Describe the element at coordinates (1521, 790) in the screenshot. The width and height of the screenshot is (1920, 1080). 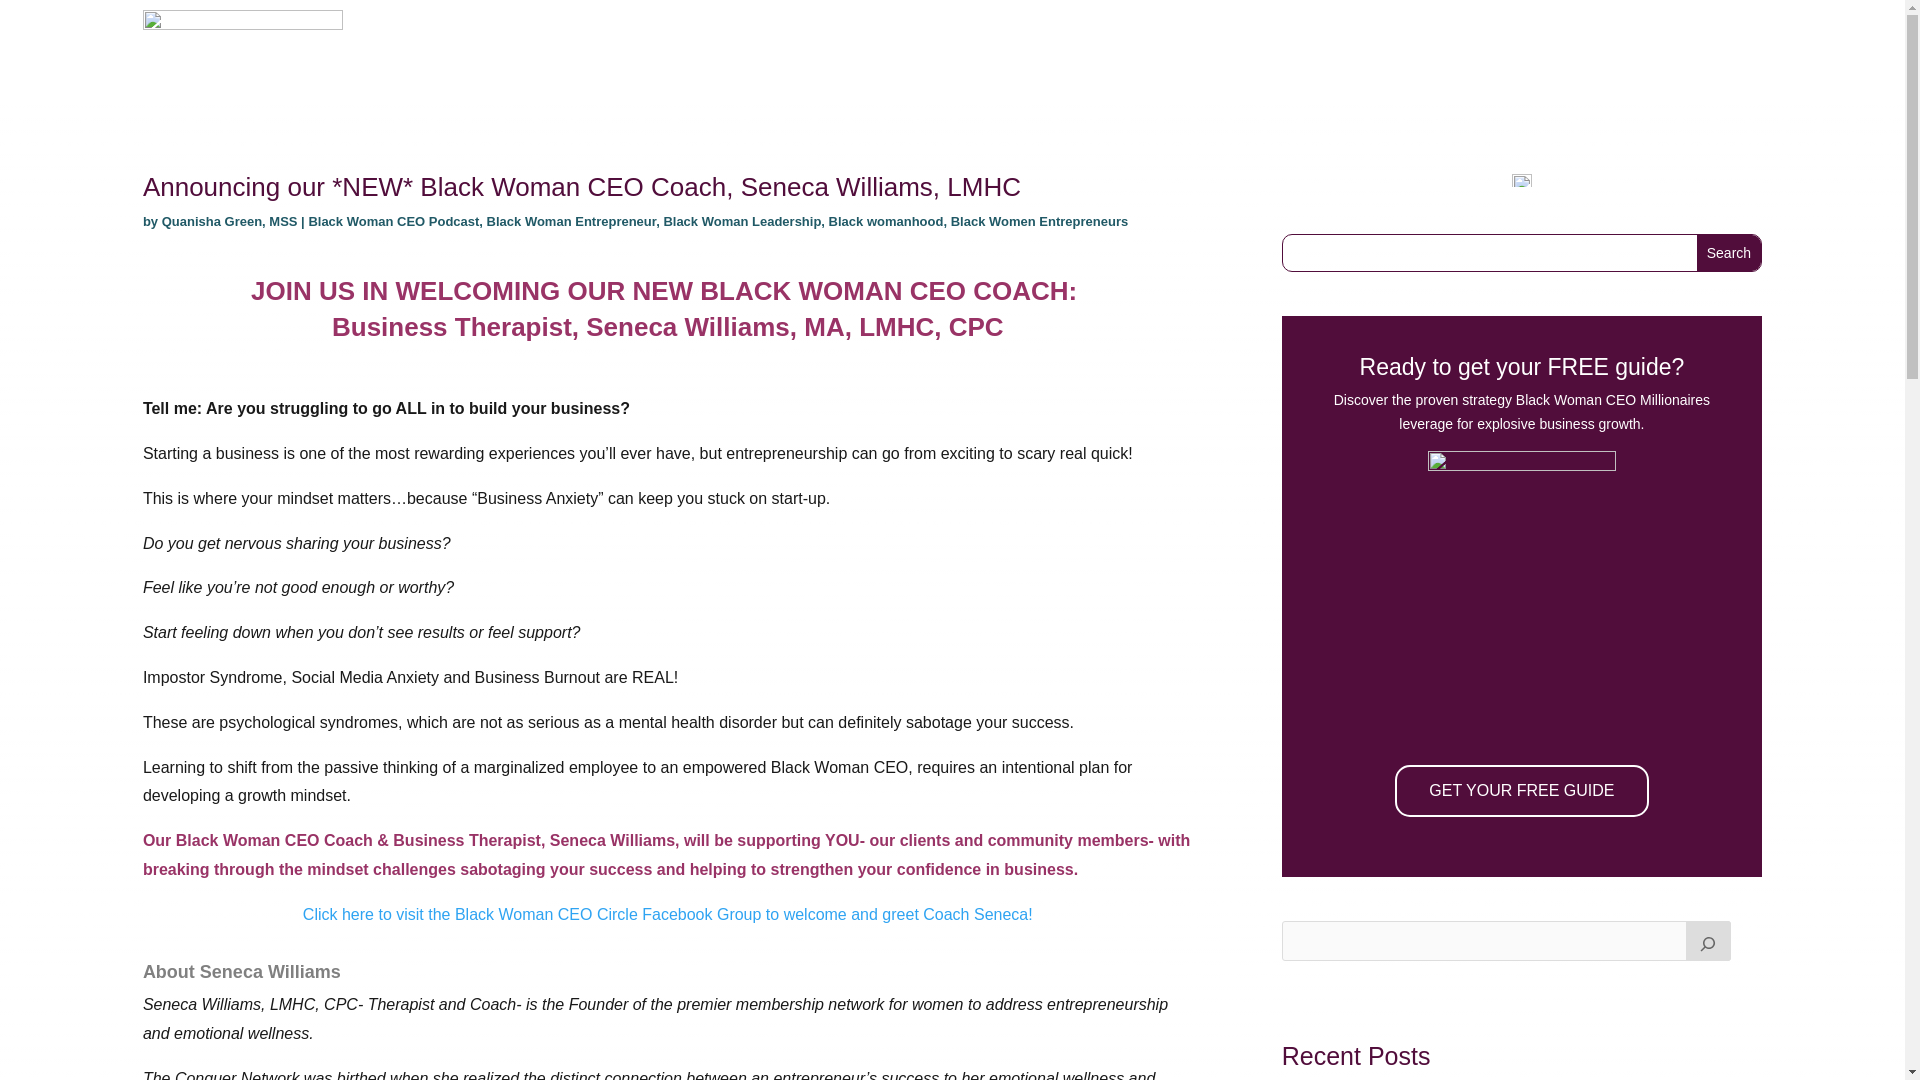
I see `GET YOUR FREE GUIDE` at that location.